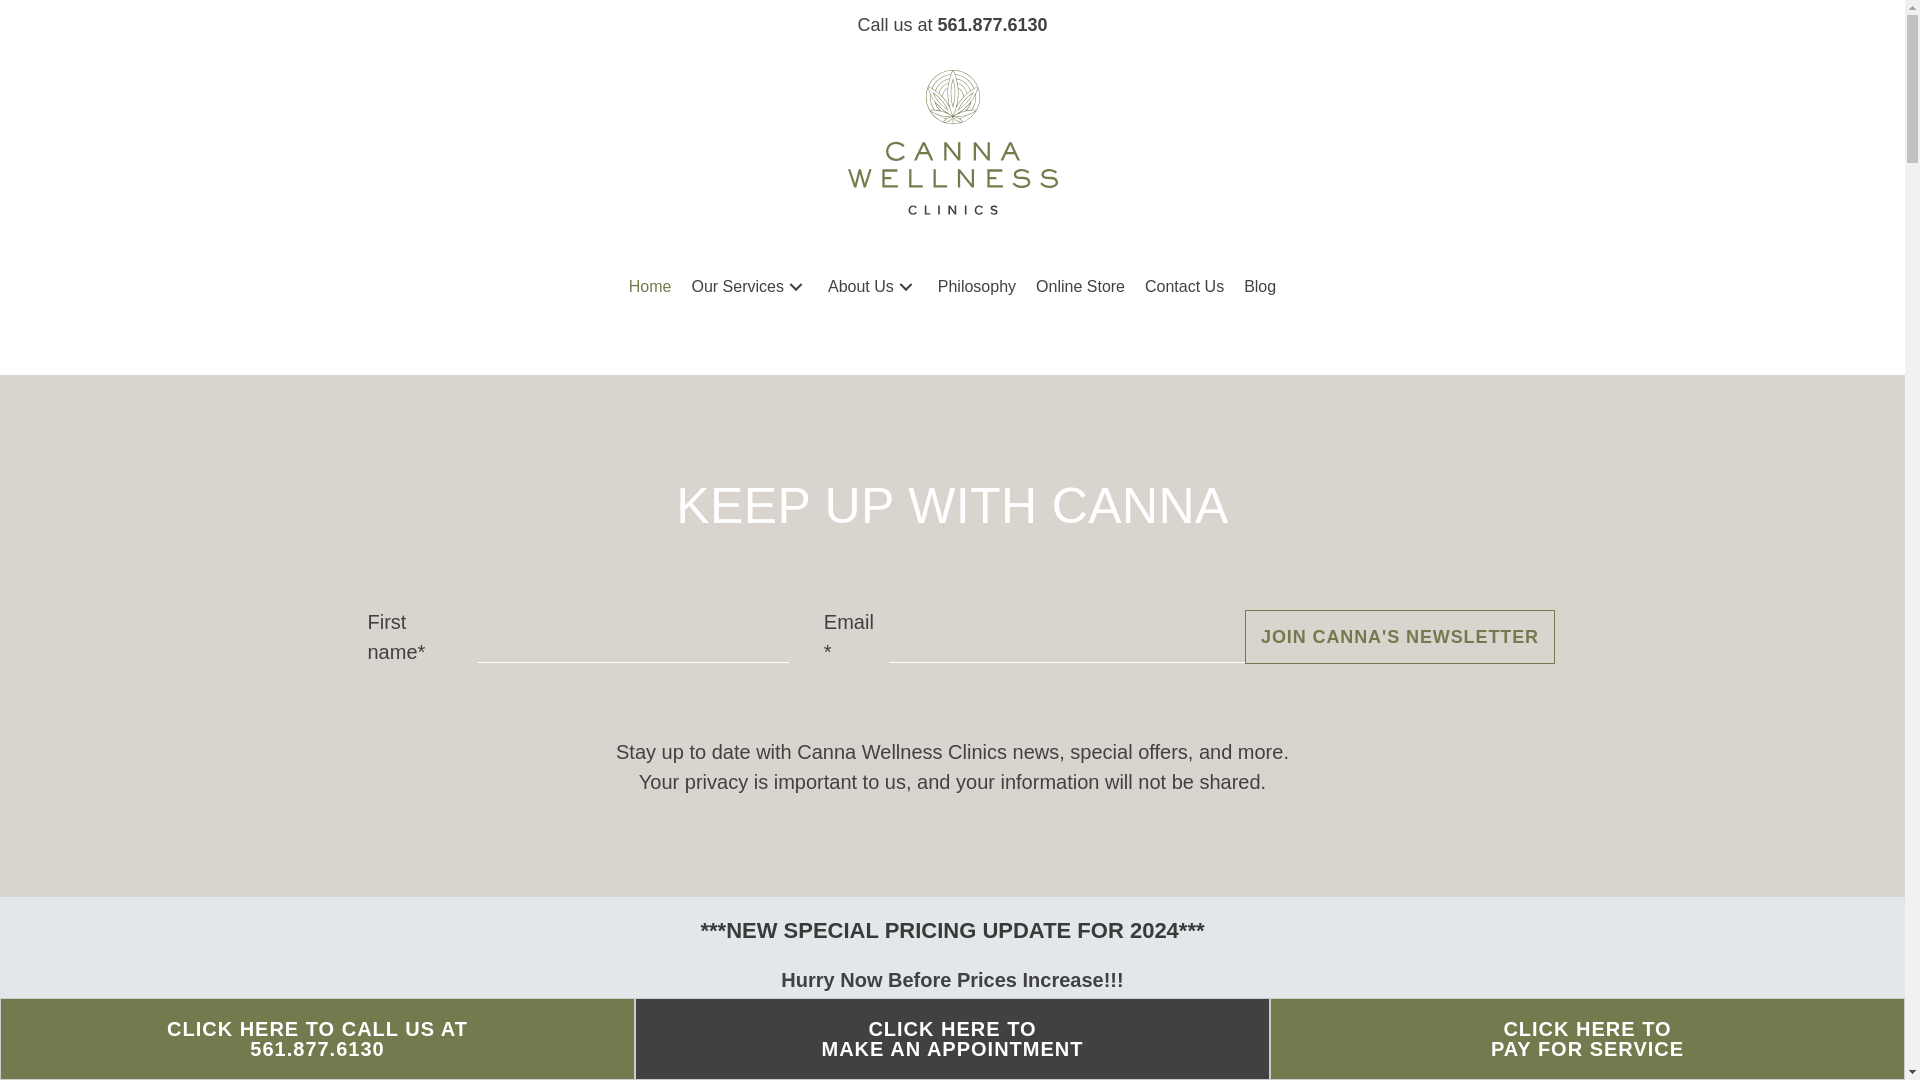 Image resolution: width=1920 pixels, height=1080 pixels. I want to click on 561.877.6130, so click(991, 24).